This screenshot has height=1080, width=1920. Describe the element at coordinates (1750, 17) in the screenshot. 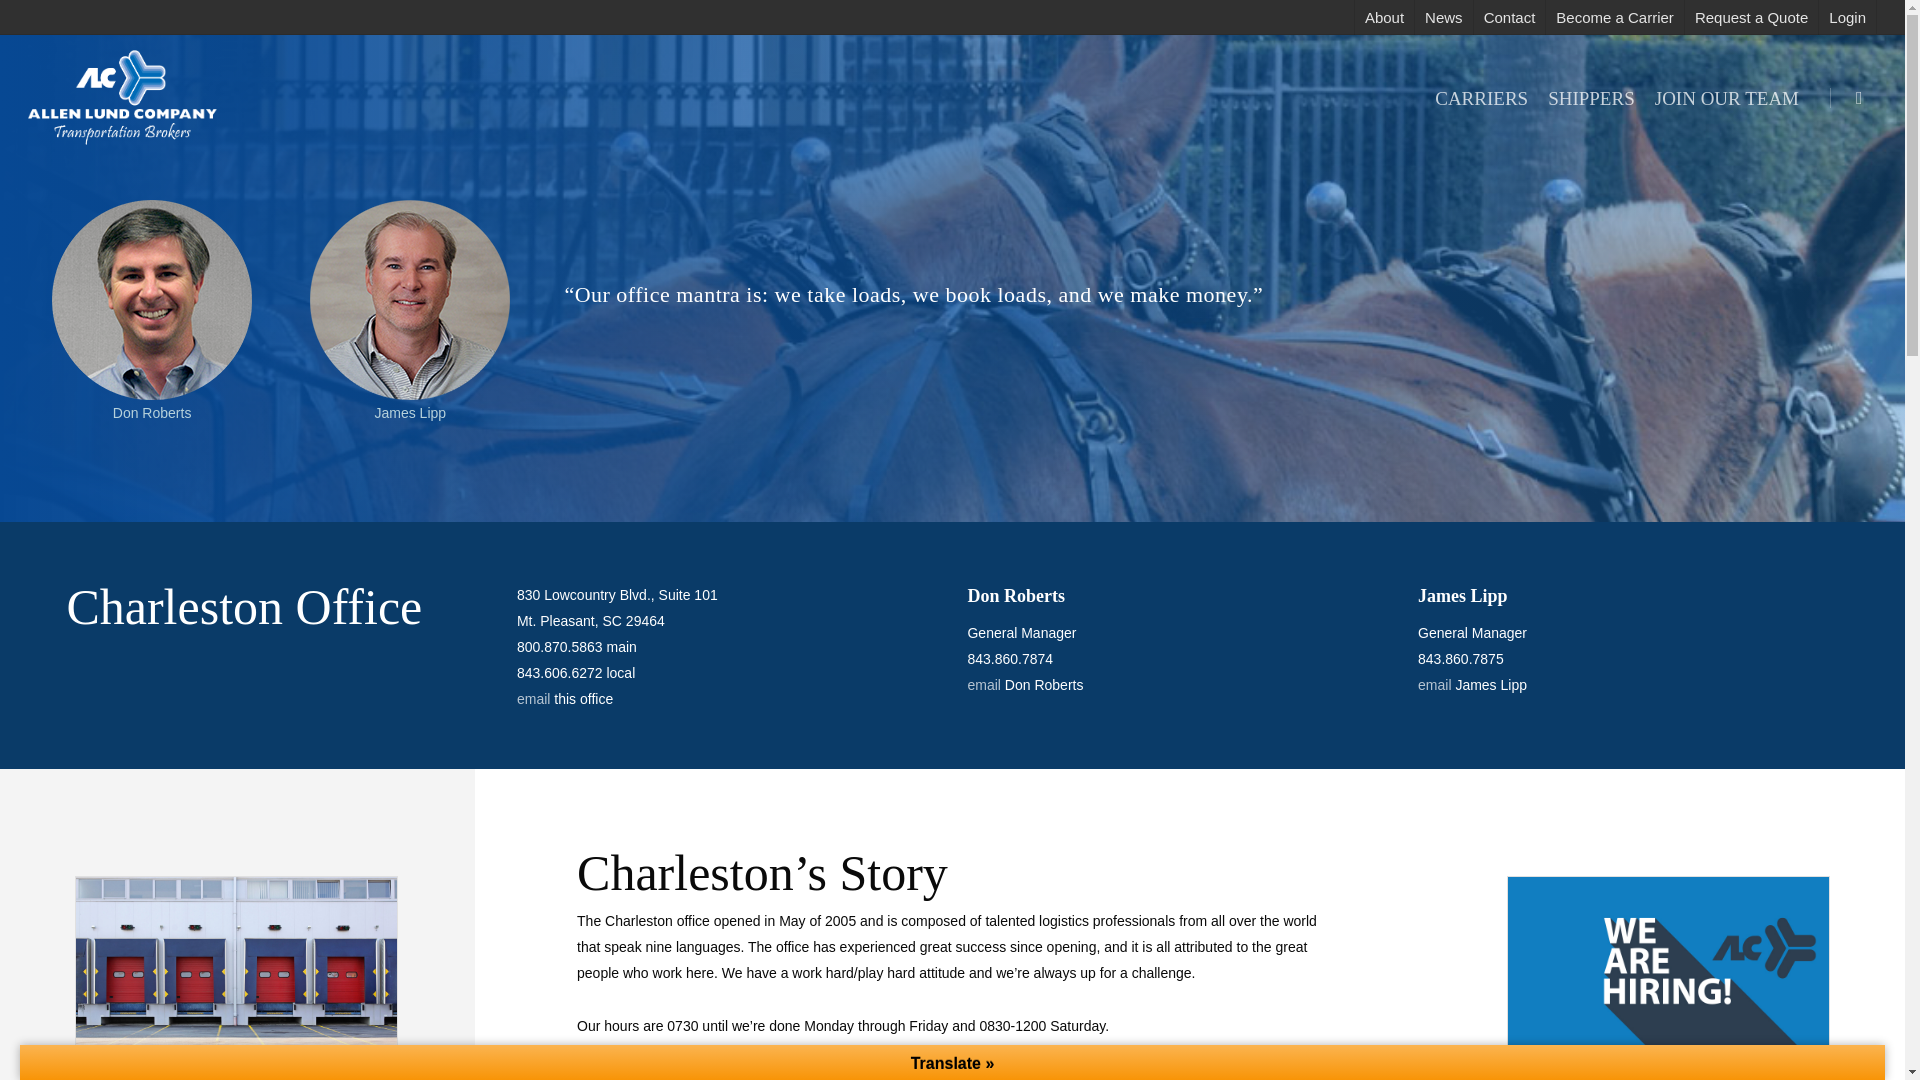

I see `Request a Quote` at that location.